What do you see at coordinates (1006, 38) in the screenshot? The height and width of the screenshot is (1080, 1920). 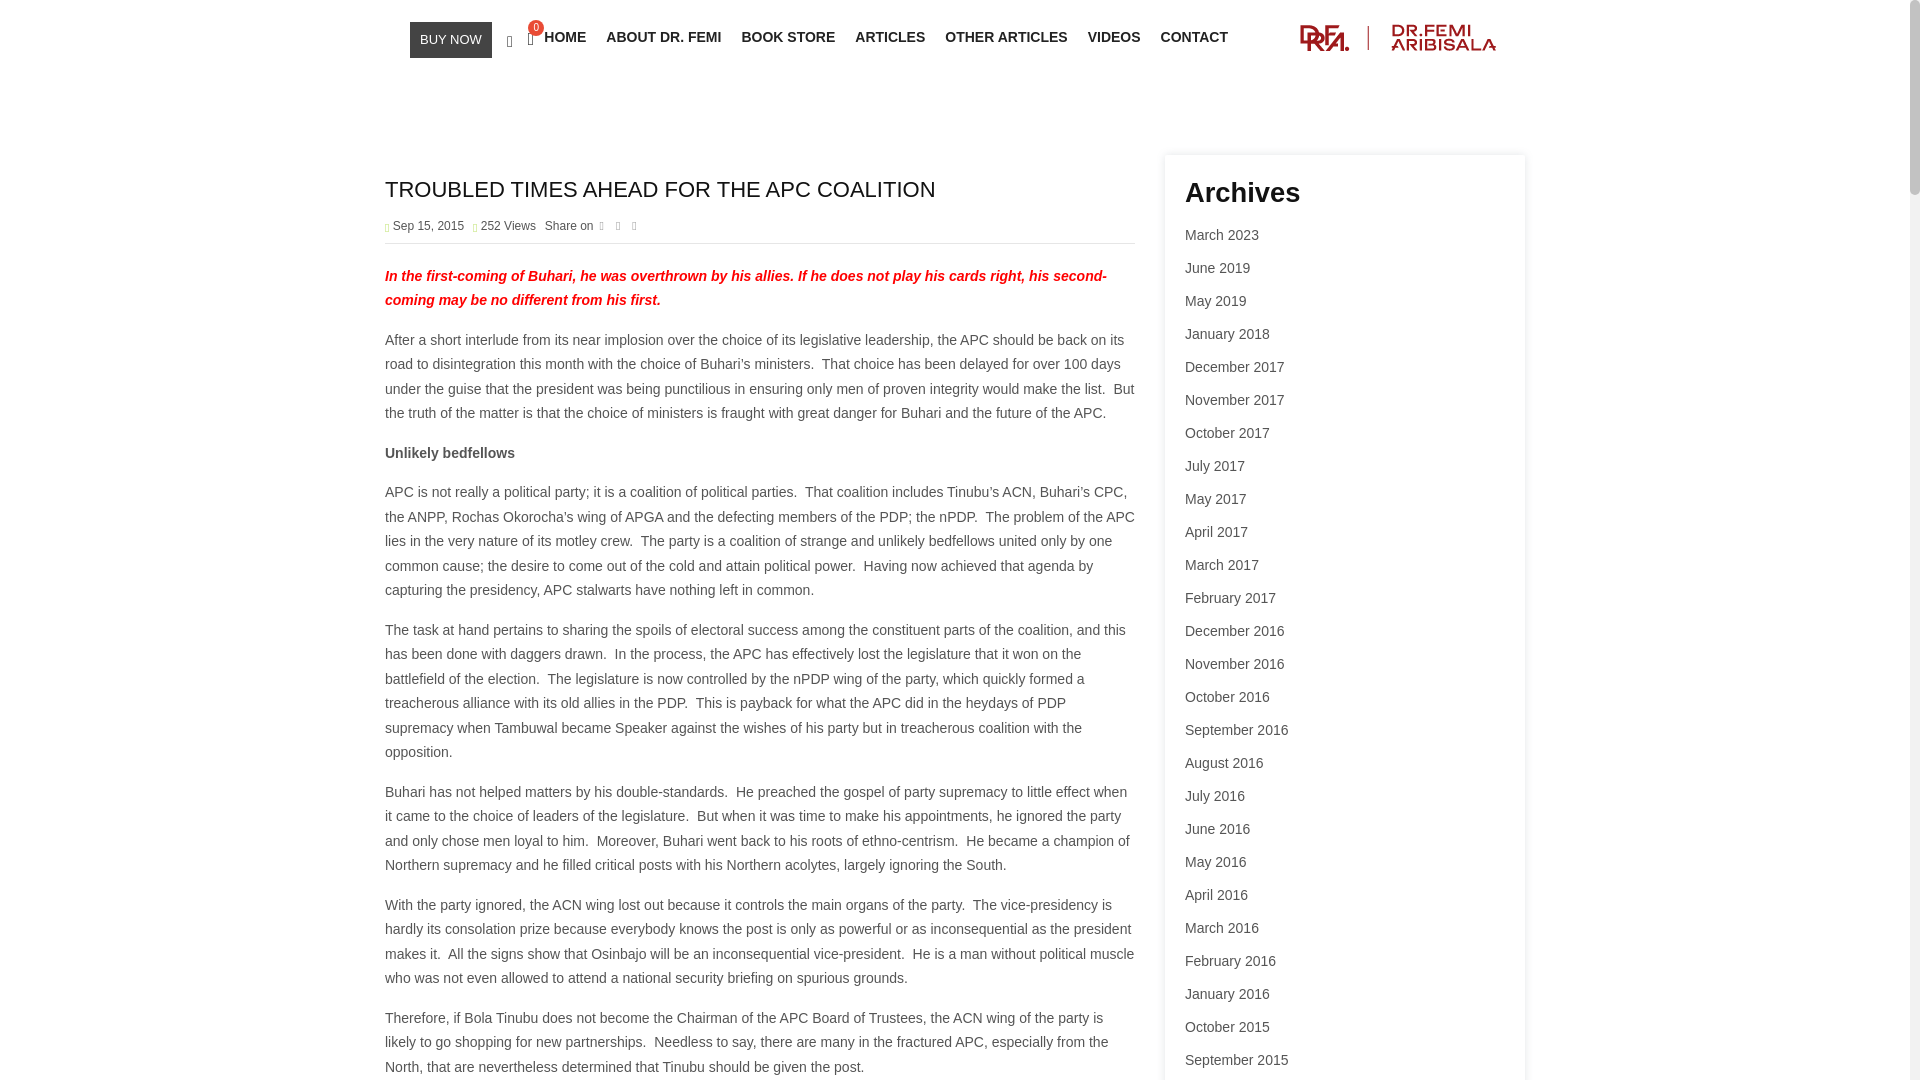 I see `OTHER ARTICLES` at bounding box center [1006, 38].